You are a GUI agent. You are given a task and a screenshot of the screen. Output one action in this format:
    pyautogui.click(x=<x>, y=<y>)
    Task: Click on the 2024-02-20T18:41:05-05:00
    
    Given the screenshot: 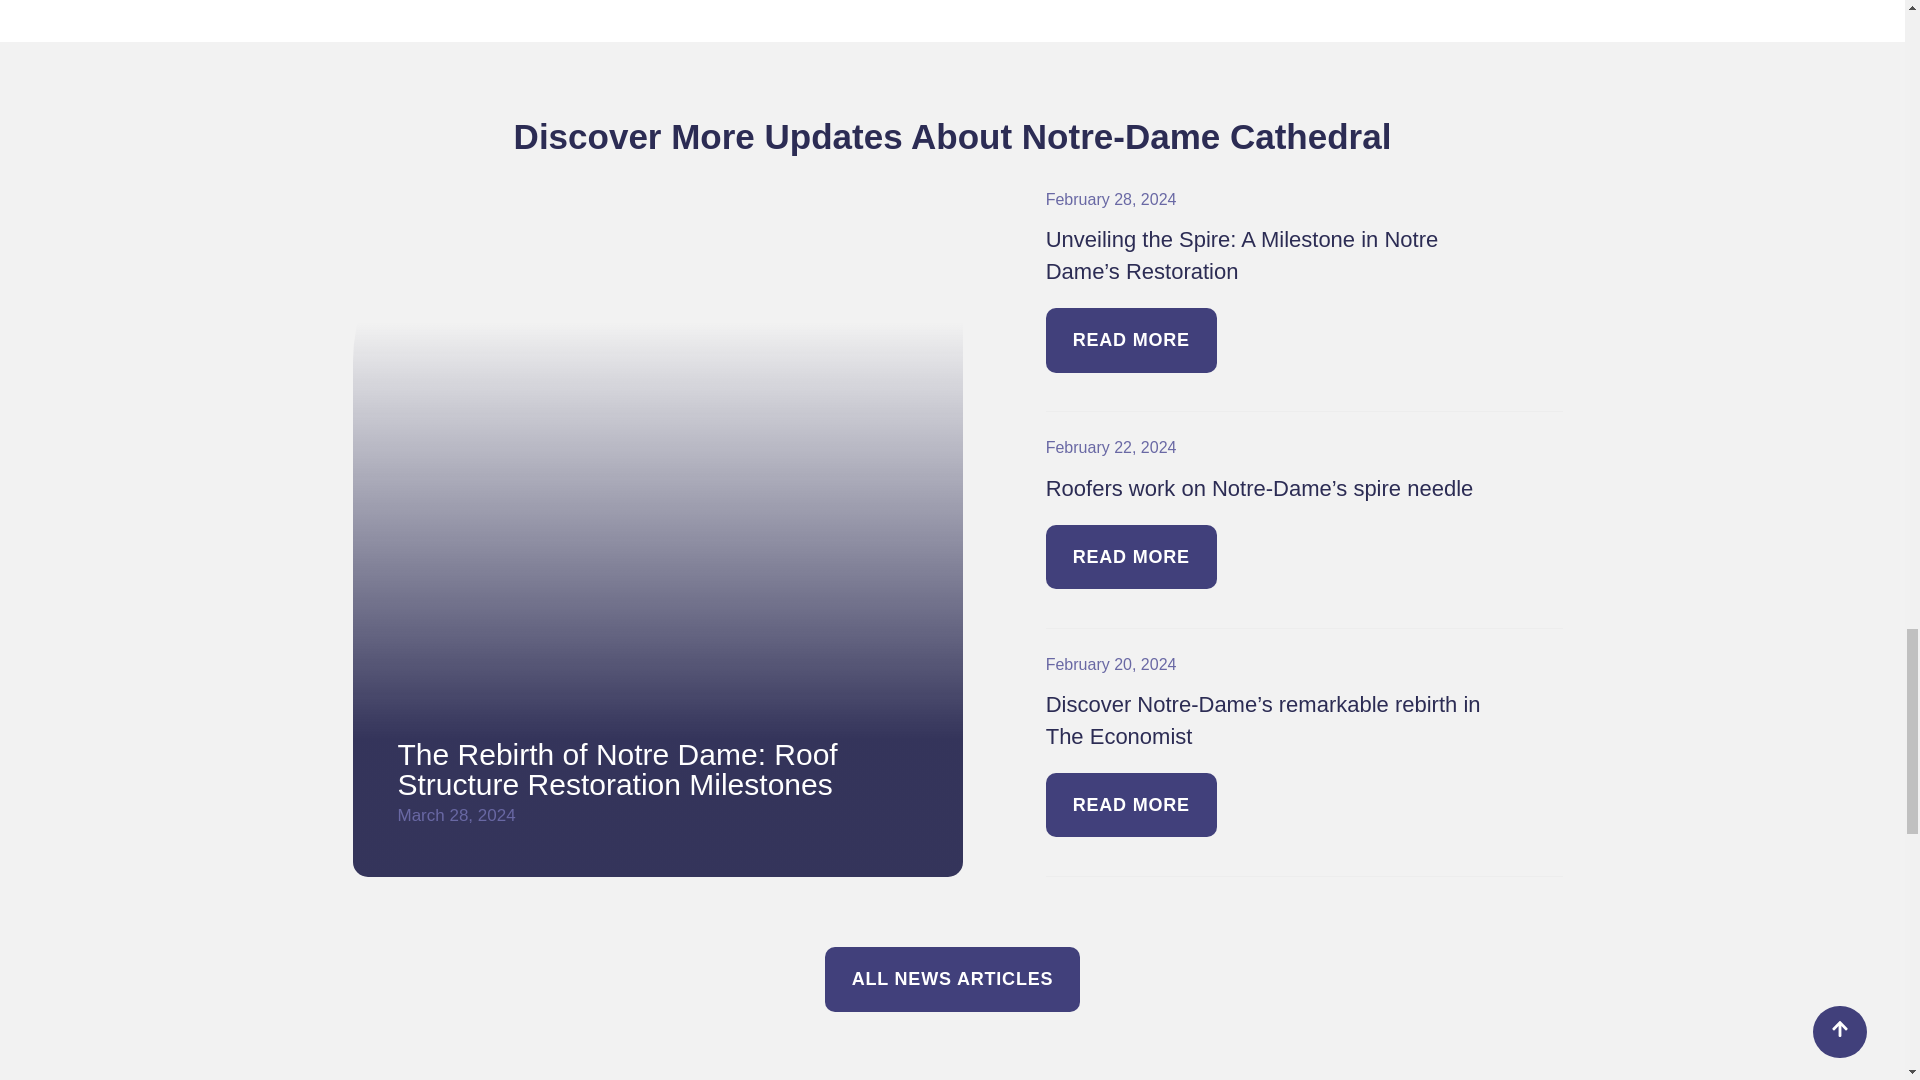 What is the action you would take?
    pyautogui.click(x=1111, y=664)
    